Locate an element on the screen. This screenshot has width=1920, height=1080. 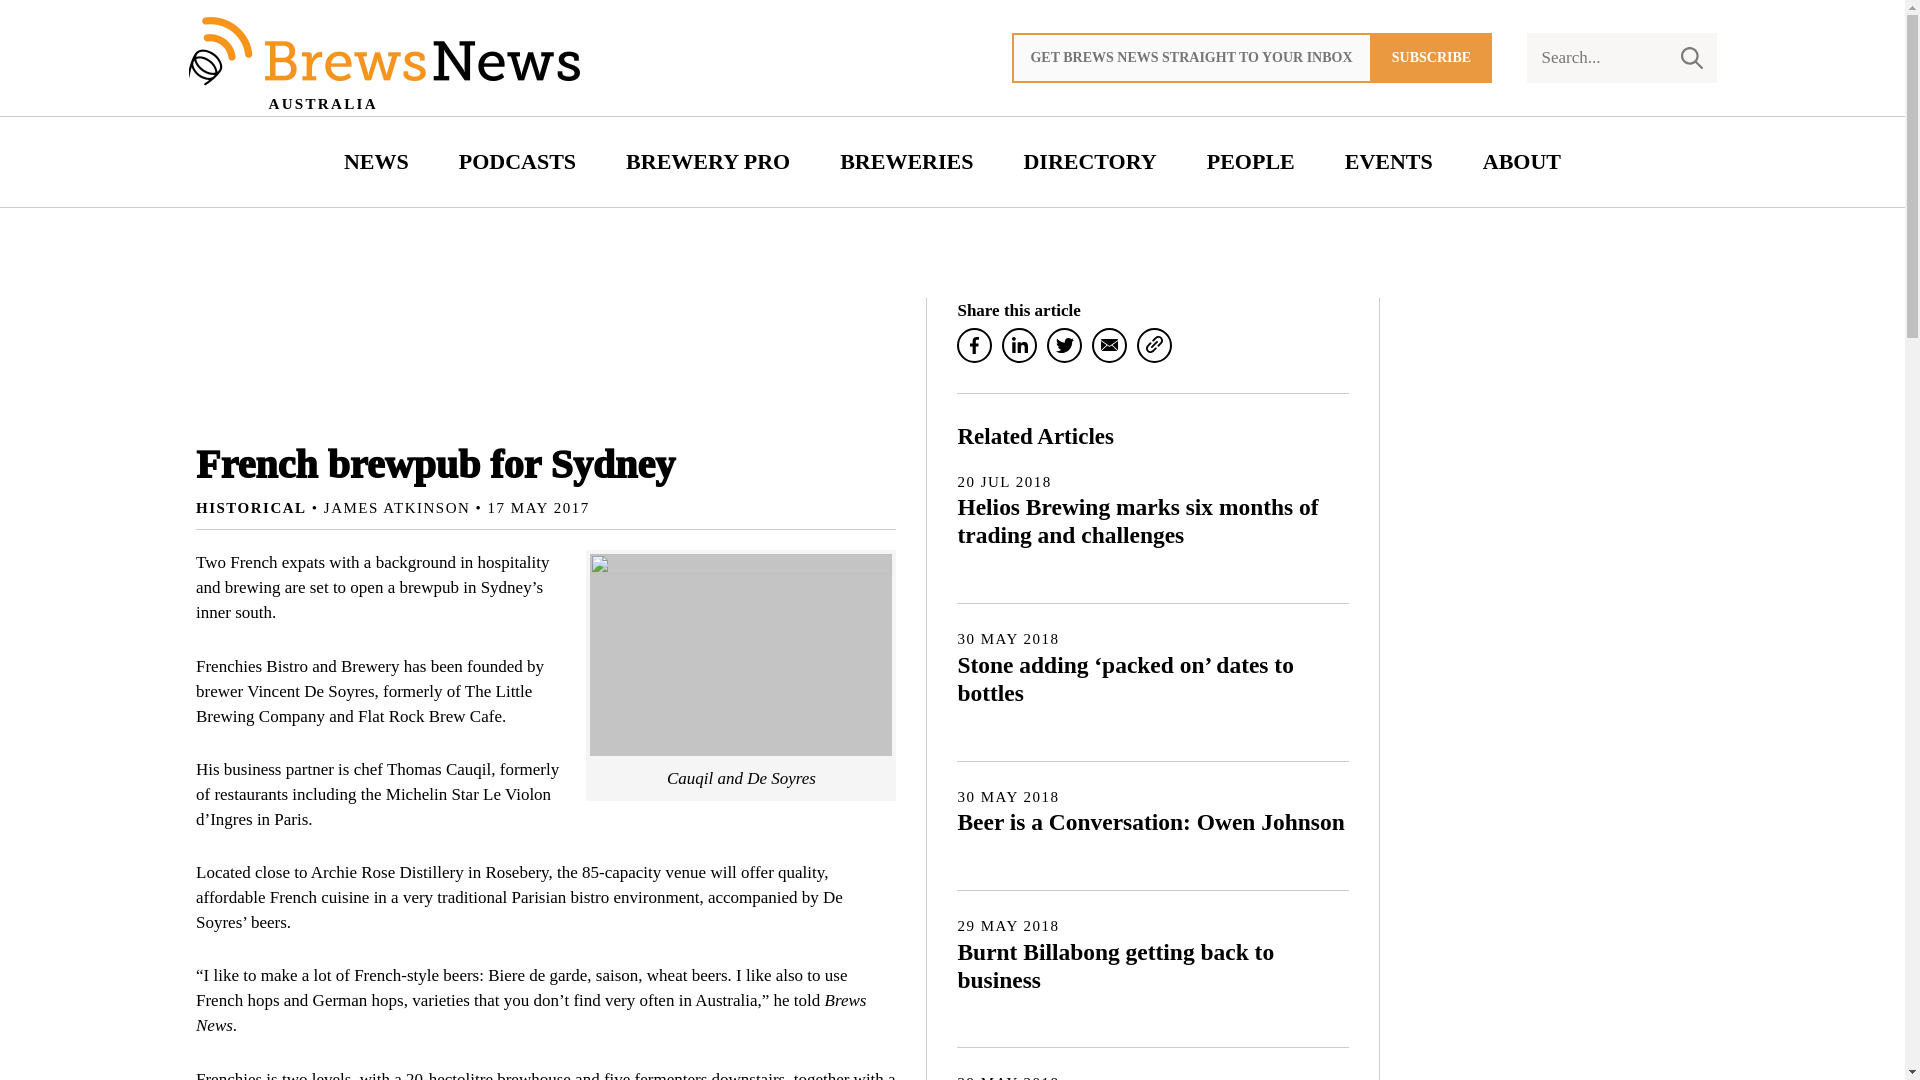
Facebook is located at coordinates (974, 345).